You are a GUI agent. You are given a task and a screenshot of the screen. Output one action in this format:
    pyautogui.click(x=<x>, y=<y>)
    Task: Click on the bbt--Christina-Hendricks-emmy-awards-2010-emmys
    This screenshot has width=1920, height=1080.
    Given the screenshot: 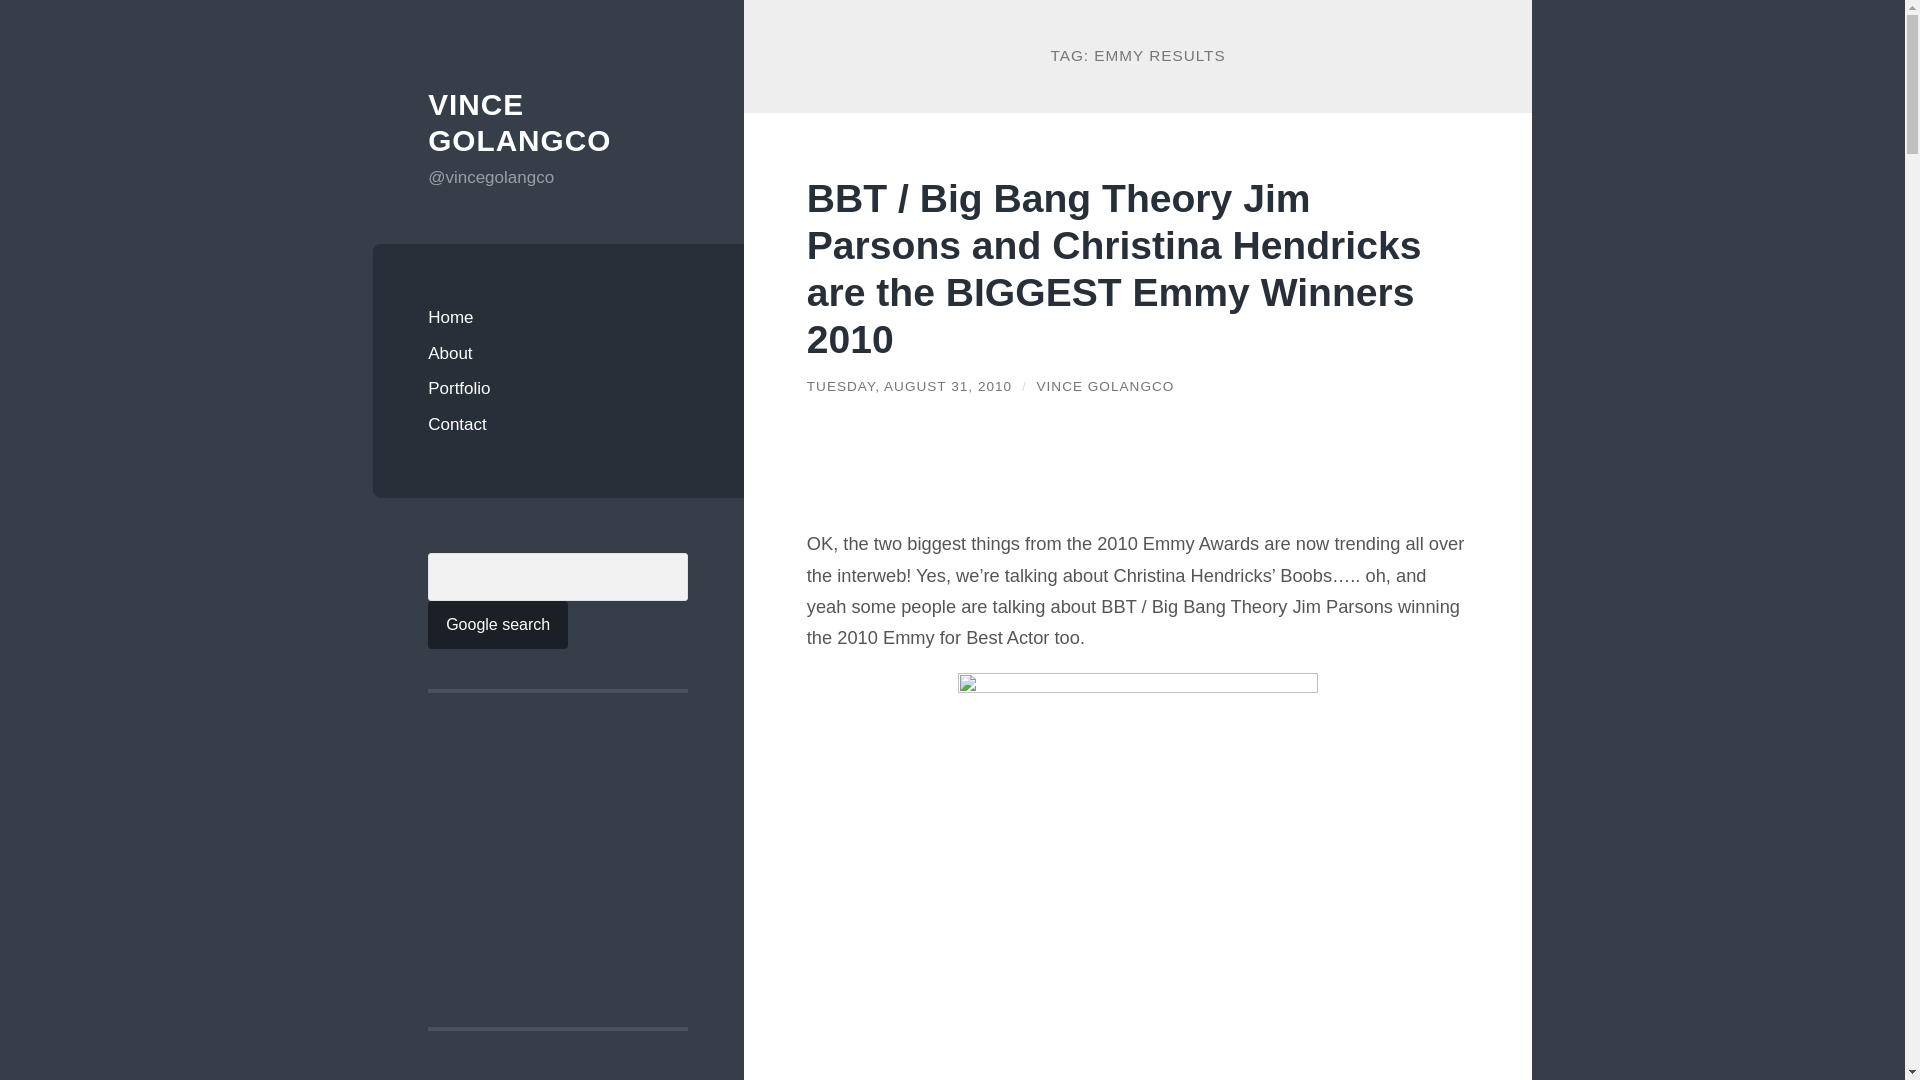 What is the action you would take?
    pyautogui.click(x=1138, y=875)
    